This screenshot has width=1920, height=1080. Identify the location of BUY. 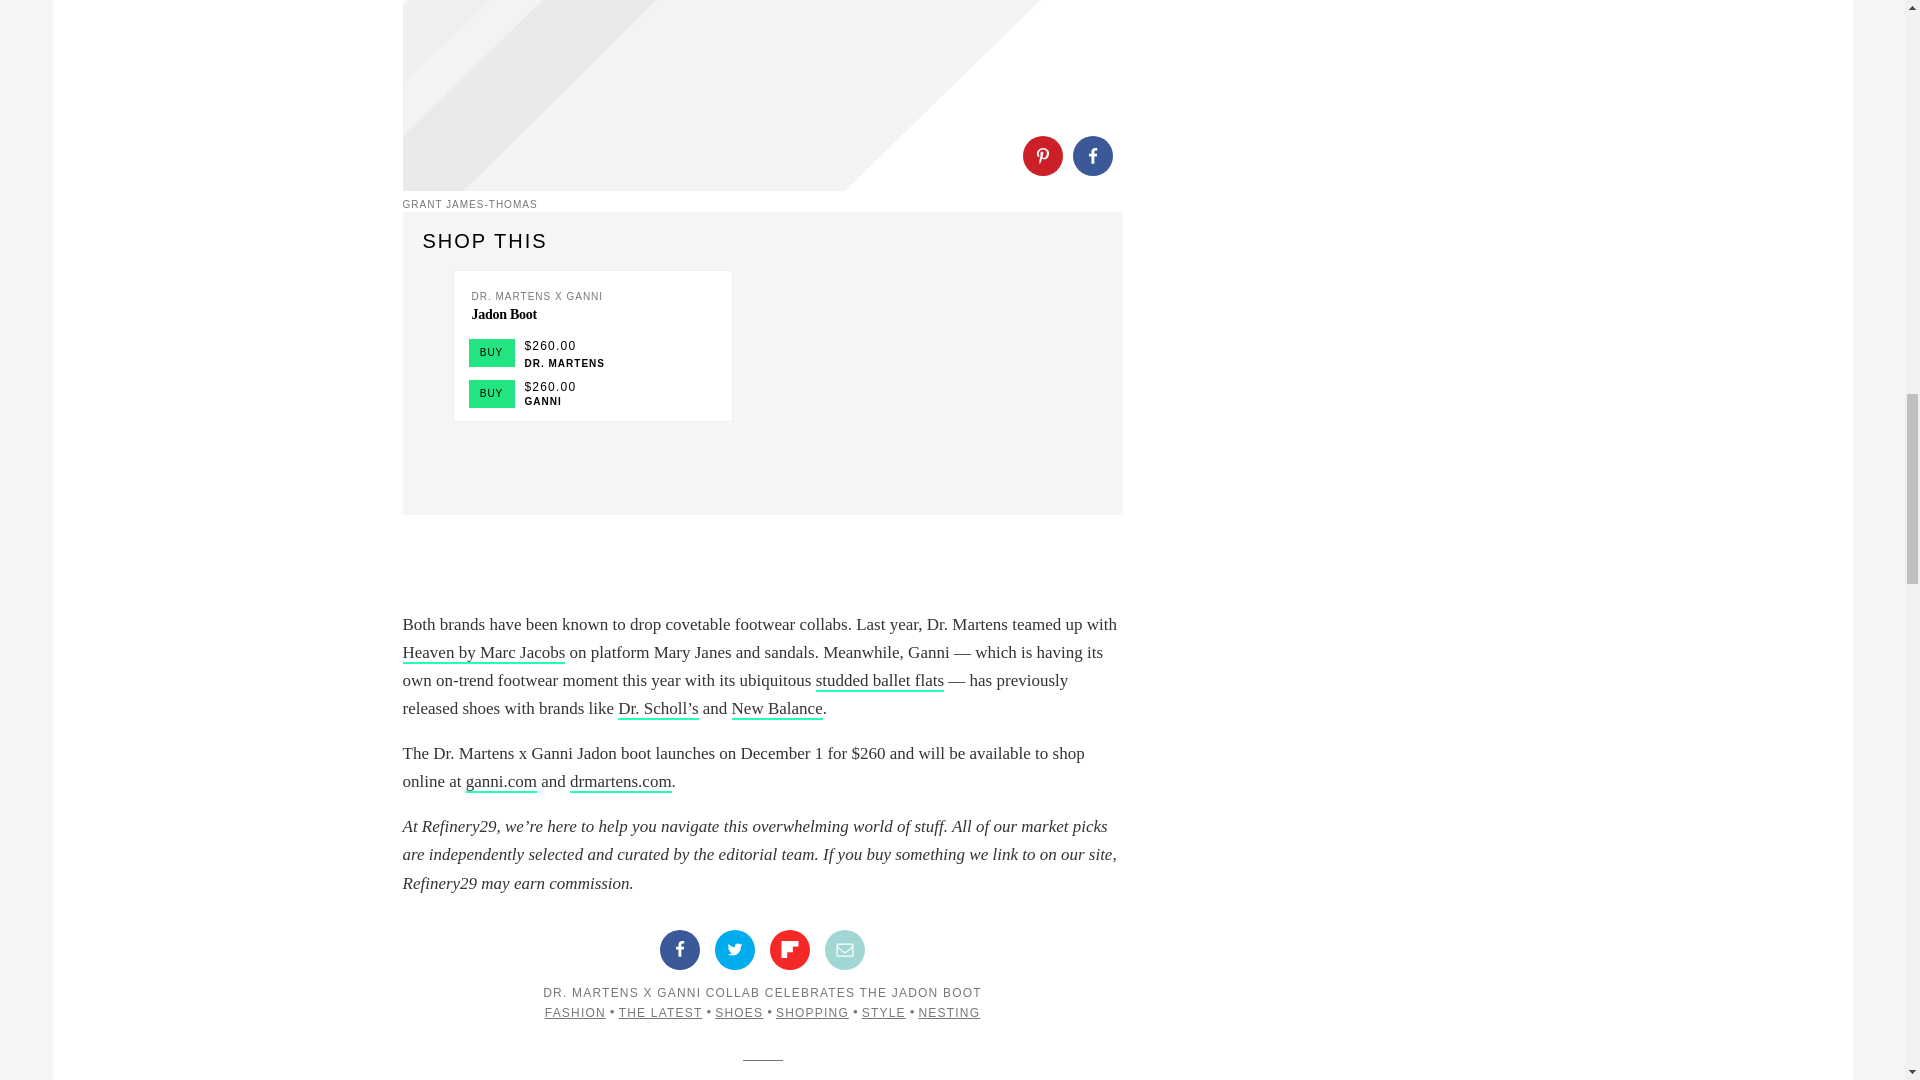
(491, 353).